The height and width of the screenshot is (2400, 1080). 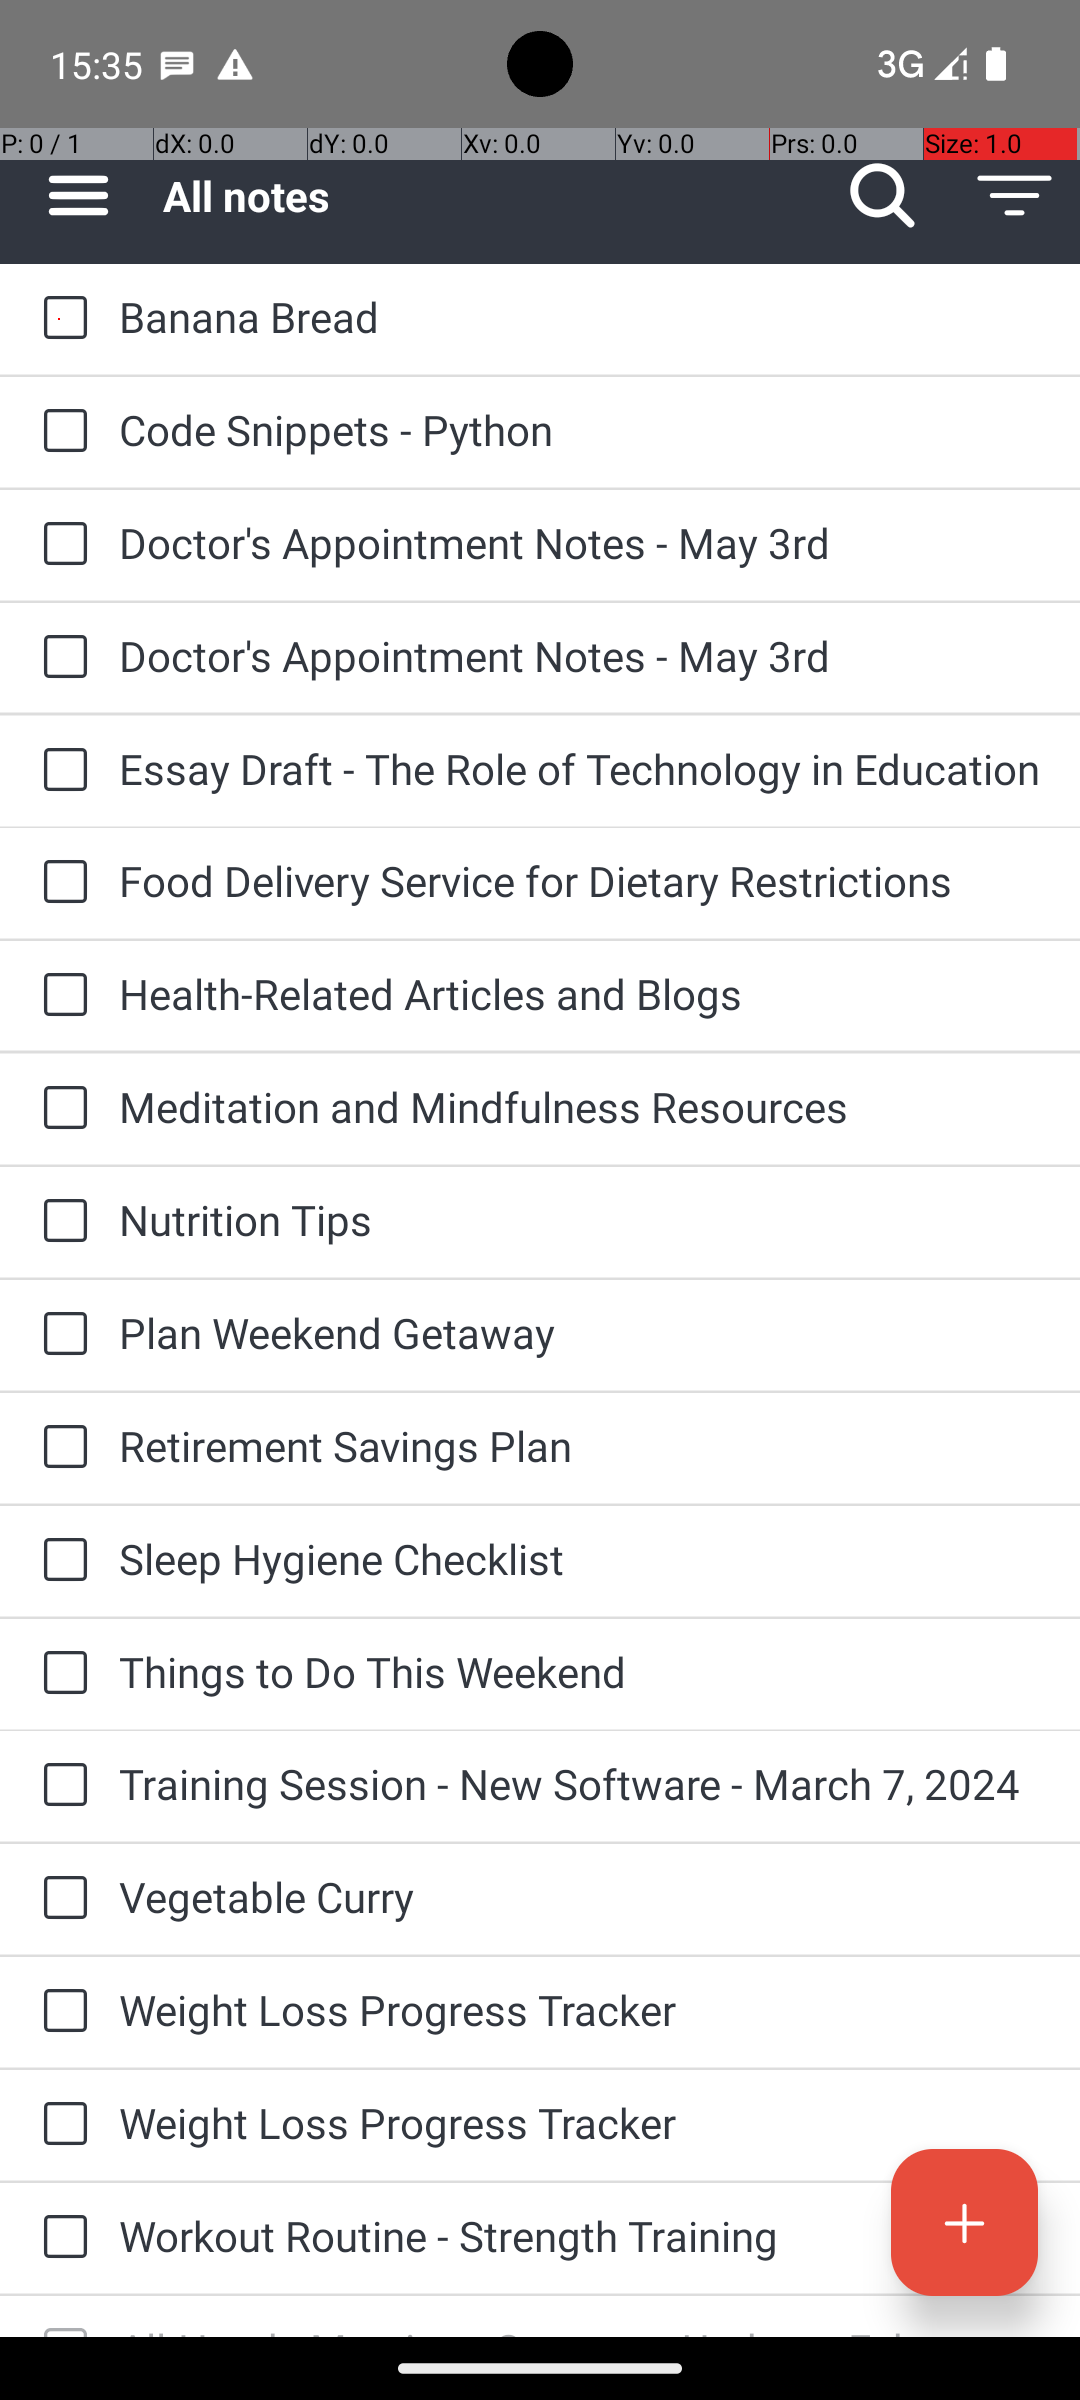 What do you see at coordinates (60, 1786) in the screenshot?
I see `to-do: Training Session - New Software - March 7, 2024` at bounding box center [60, 1786].